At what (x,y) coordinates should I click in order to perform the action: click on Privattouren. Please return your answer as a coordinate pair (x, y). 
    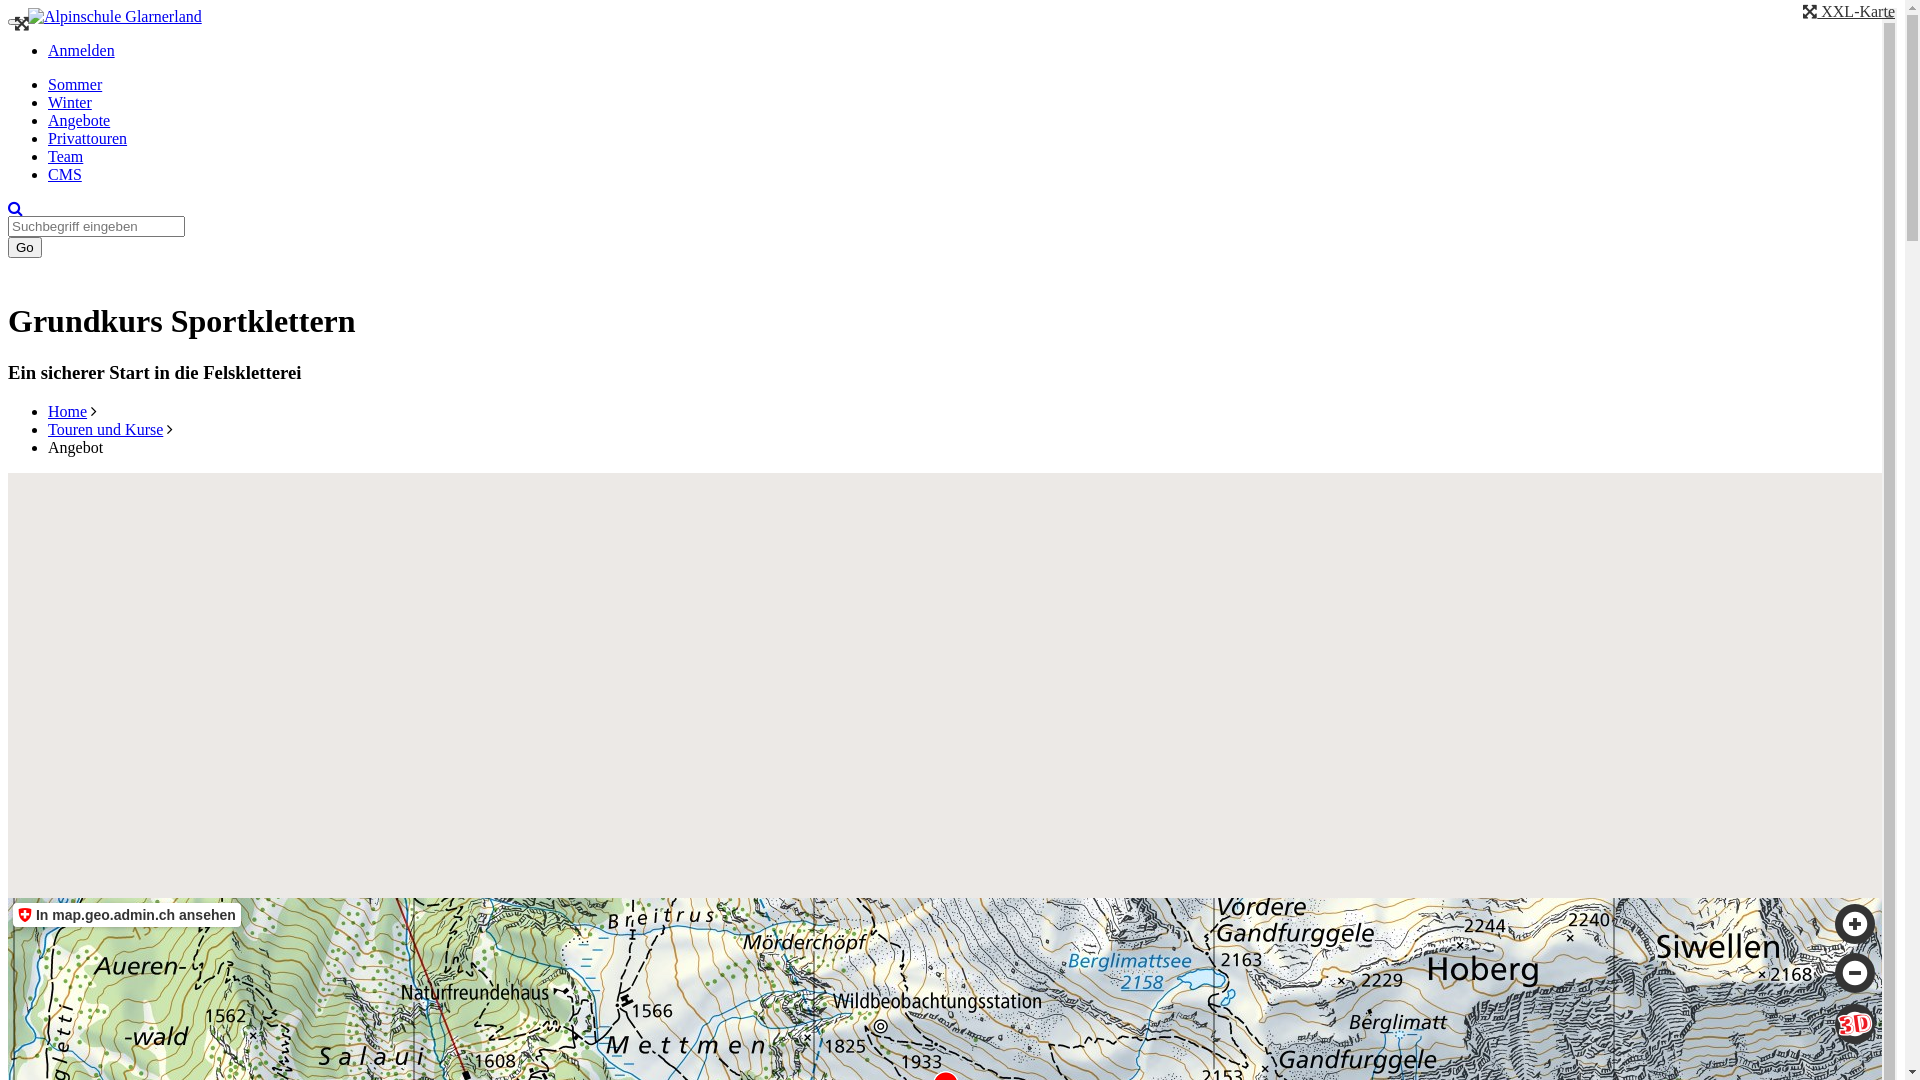
    Looking at the image, I should click on (88, 138).